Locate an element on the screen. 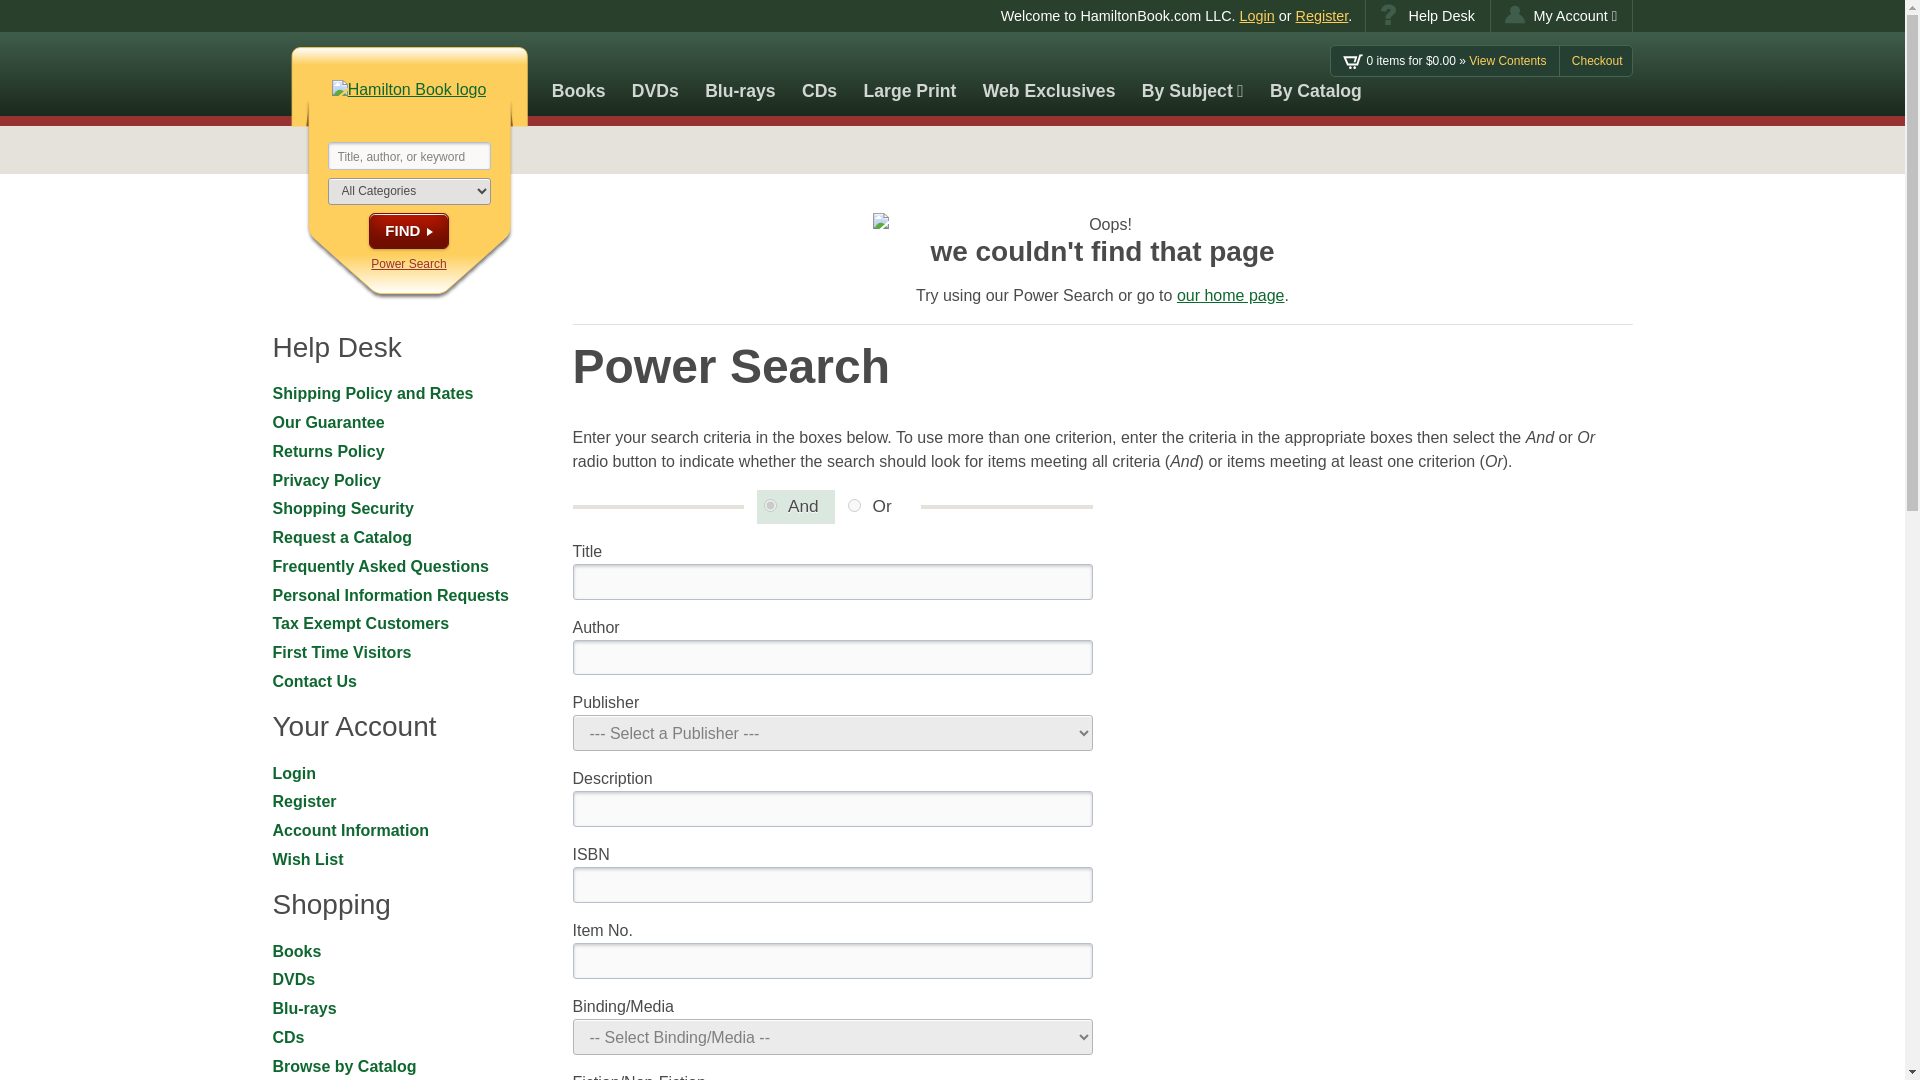 Image resolution: width=1920 pixels, height=1080 pixels. Books is located at coordinates (578, 74).